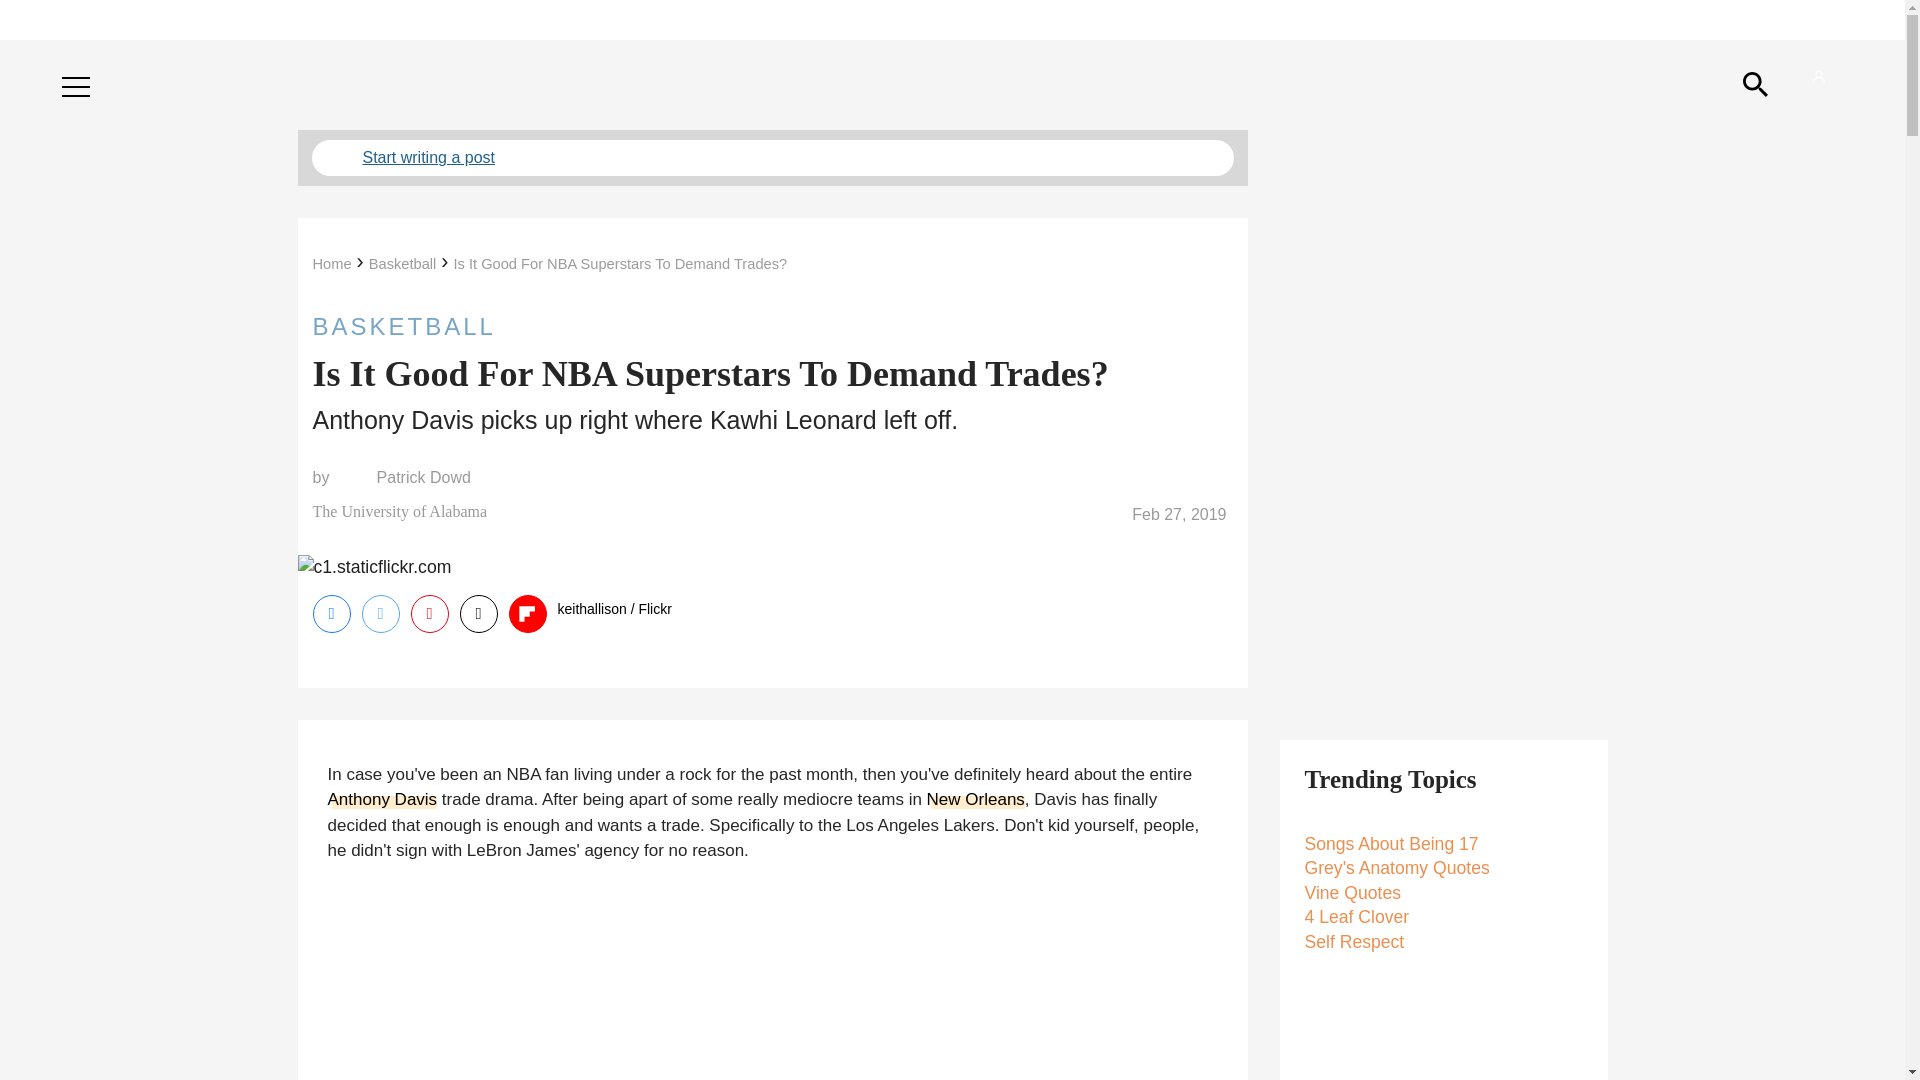 The width and height of the screenshot is (1920, 1080). Describe the element at coordinates (402, 264) in the screenshot. I see `Basketball` at that location.